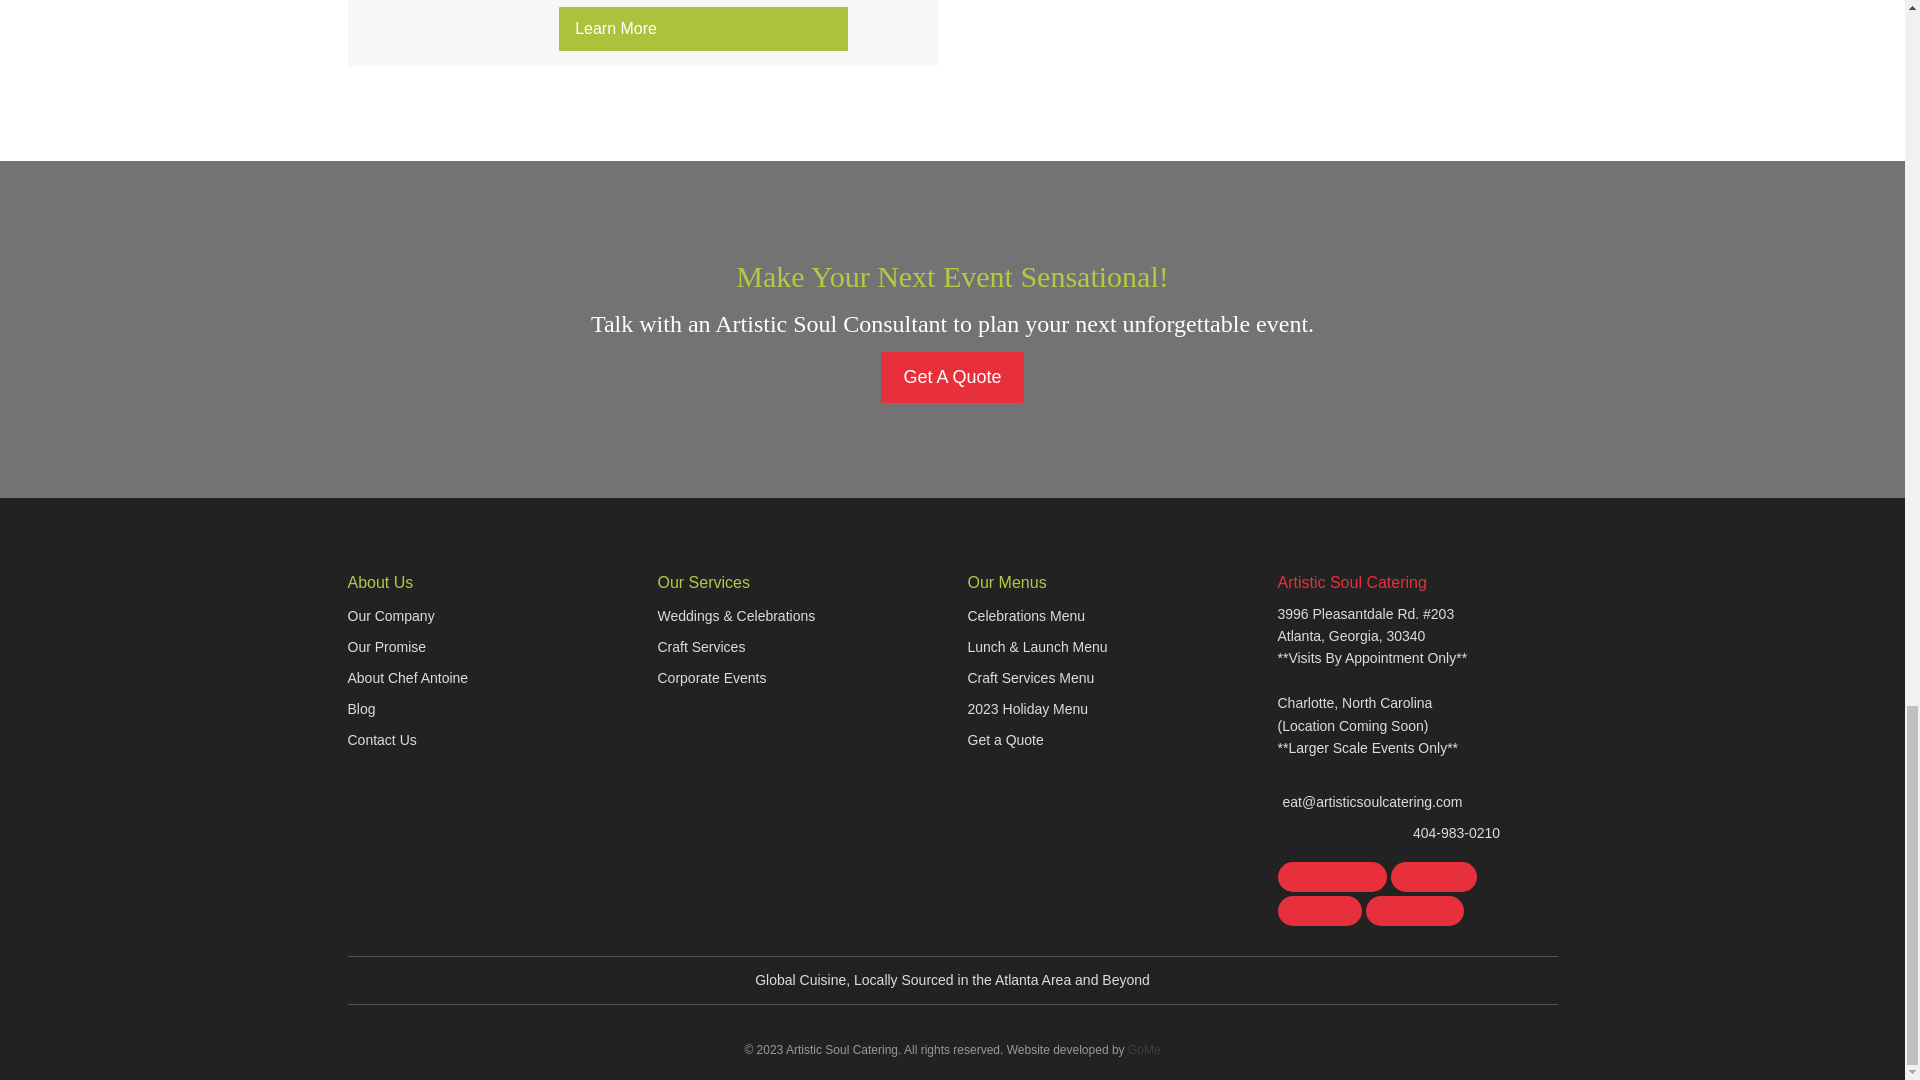 This screenshot has width=1920, height=1080. Describe the element at coordinates (362, 708) in the screenshot. I see `Blog` at that location.